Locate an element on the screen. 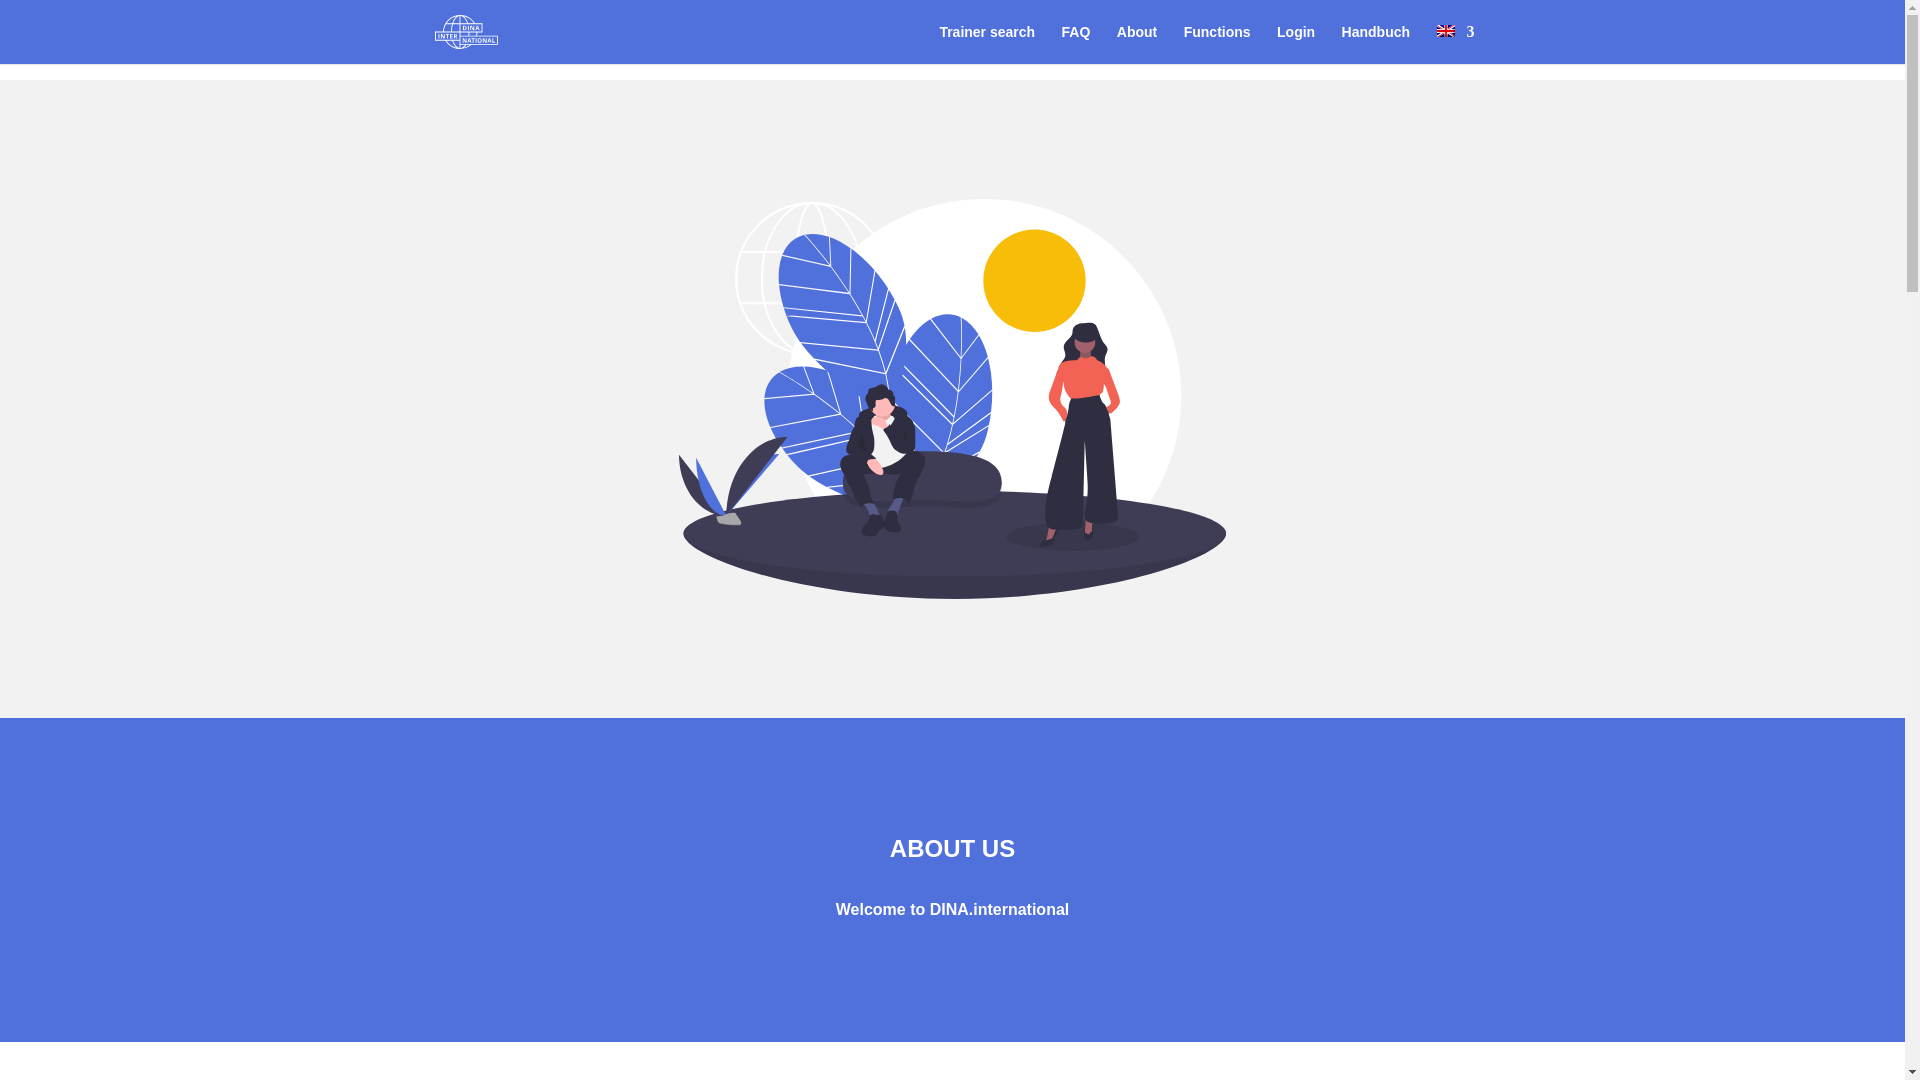  Handbuch is located at coordinates (1376, 44).